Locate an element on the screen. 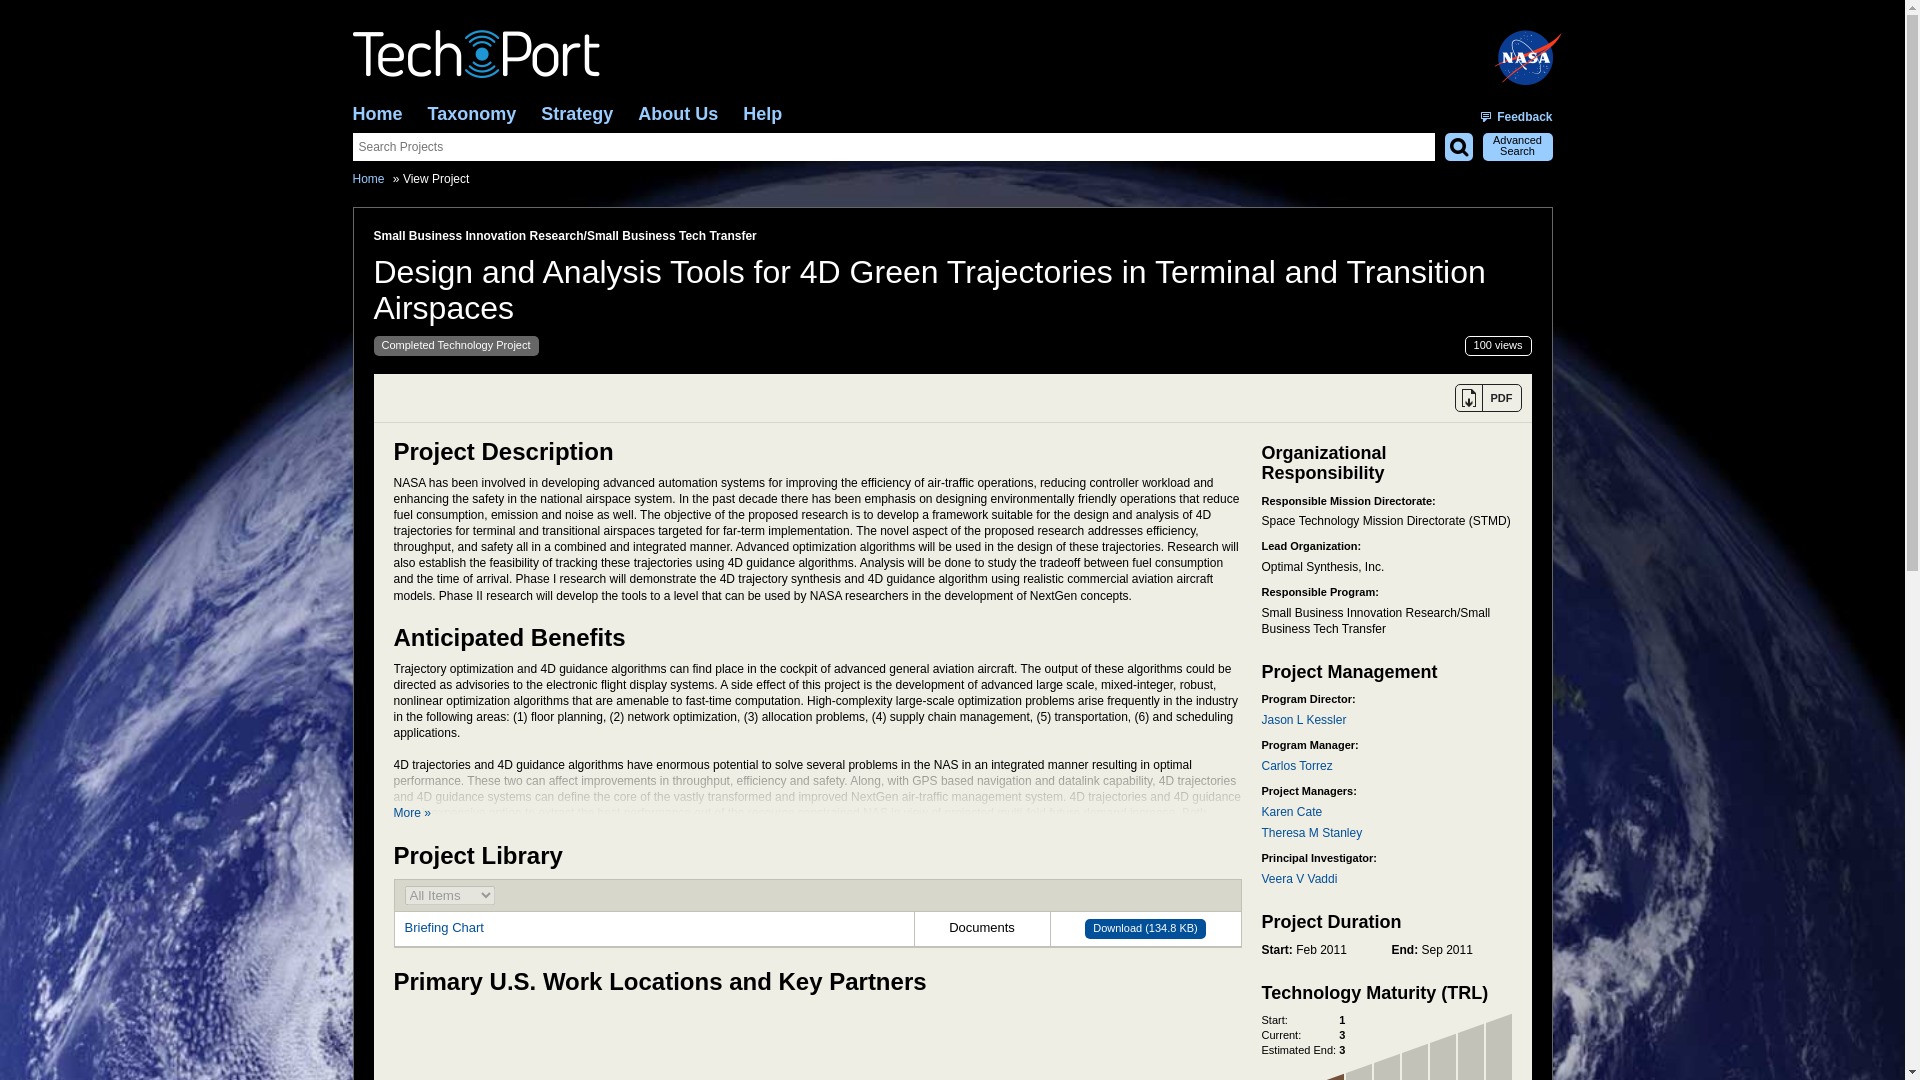  PDF is located at coordinates (1486, 398).